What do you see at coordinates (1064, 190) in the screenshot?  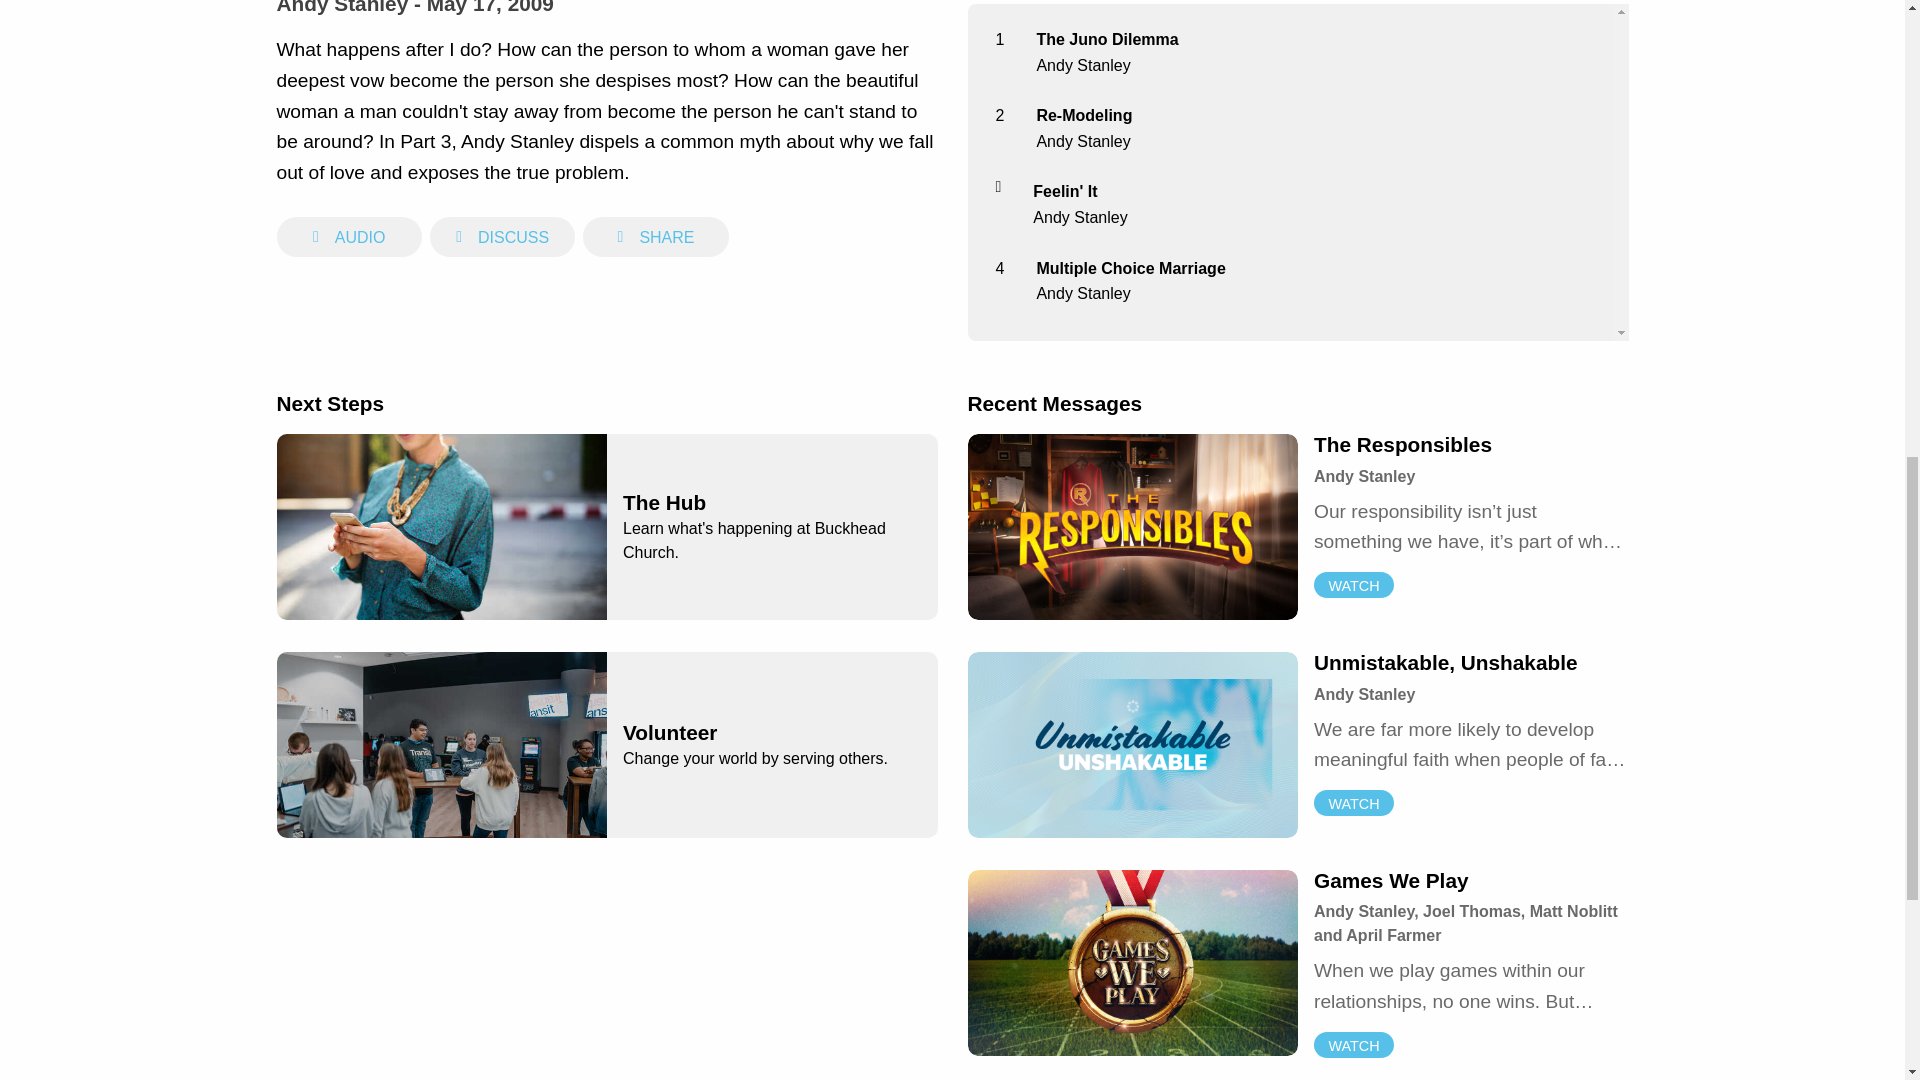 I see `Feelin' It` at bounding box center [1064, 190].